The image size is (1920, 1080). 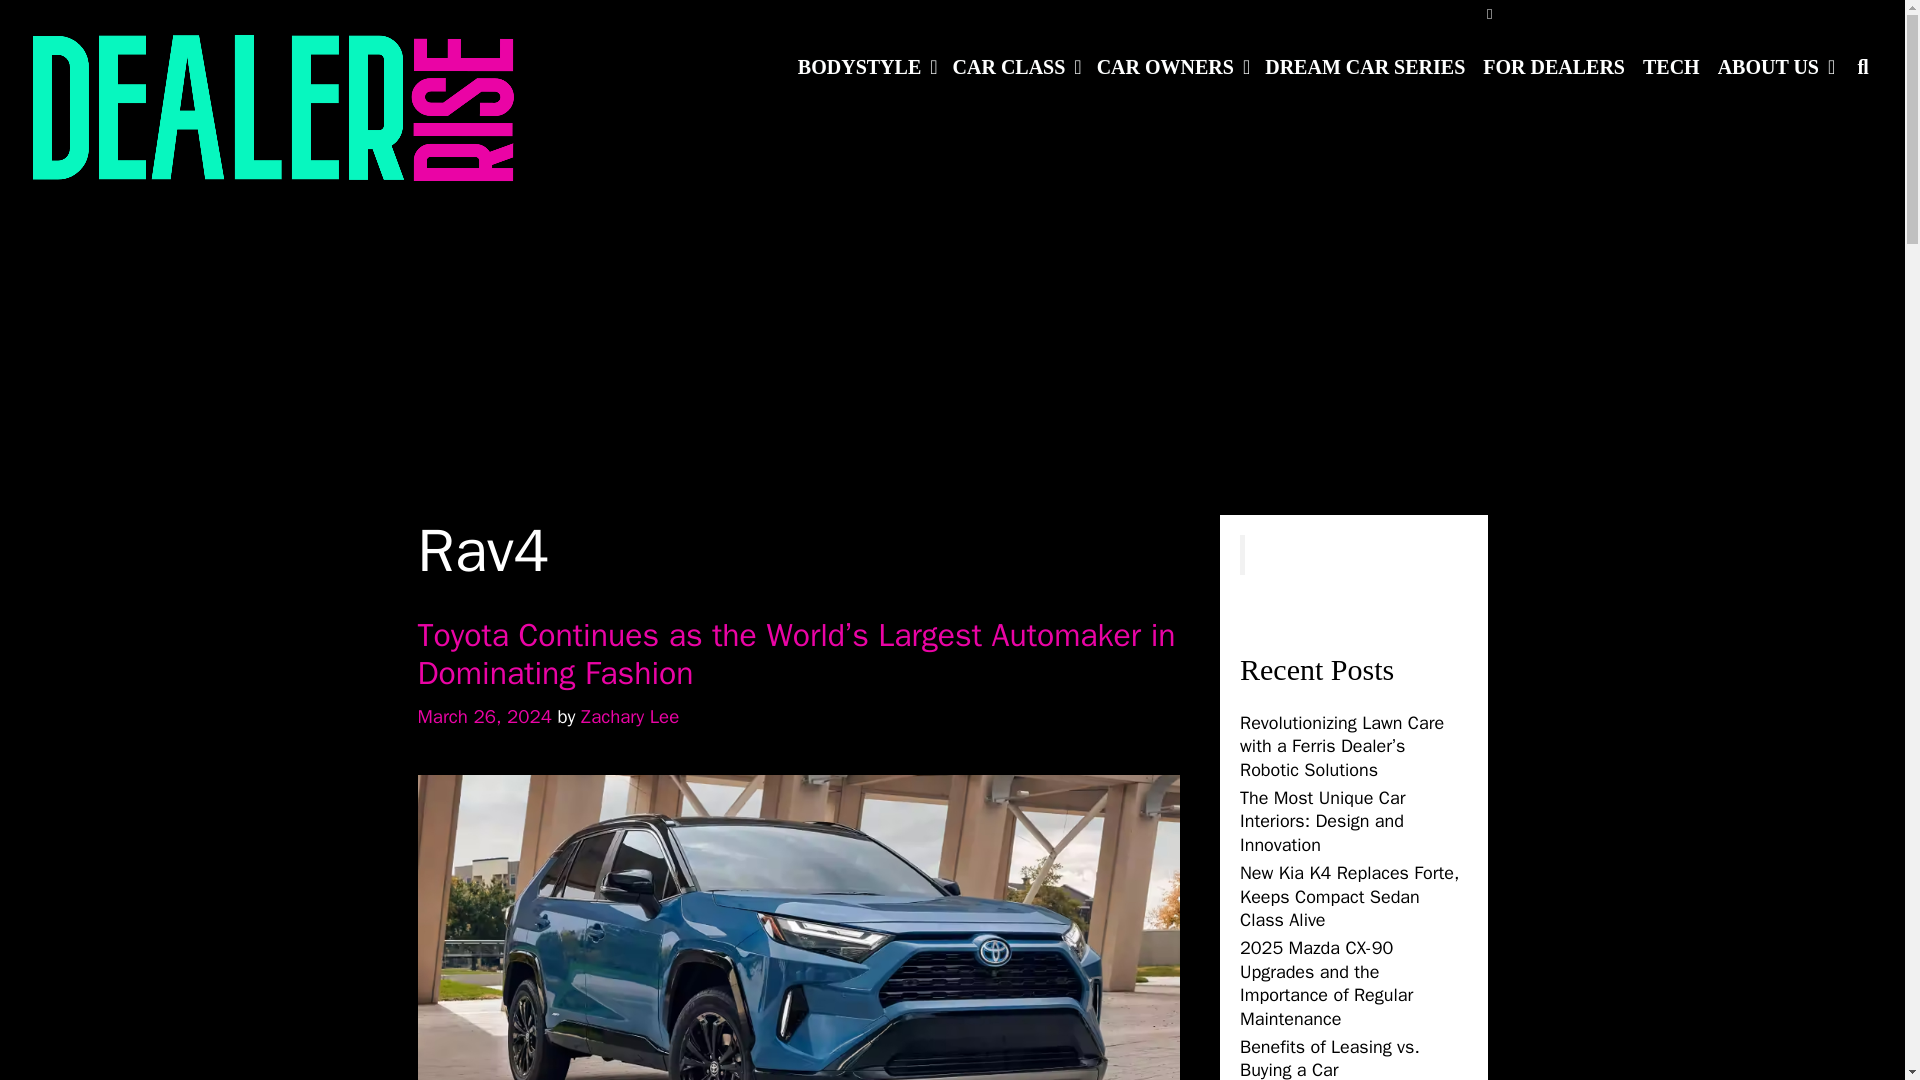 What do you see at coordinates (485, 717) in the screenshot?
I see `9:00 am` at bounding box center [485, 717].